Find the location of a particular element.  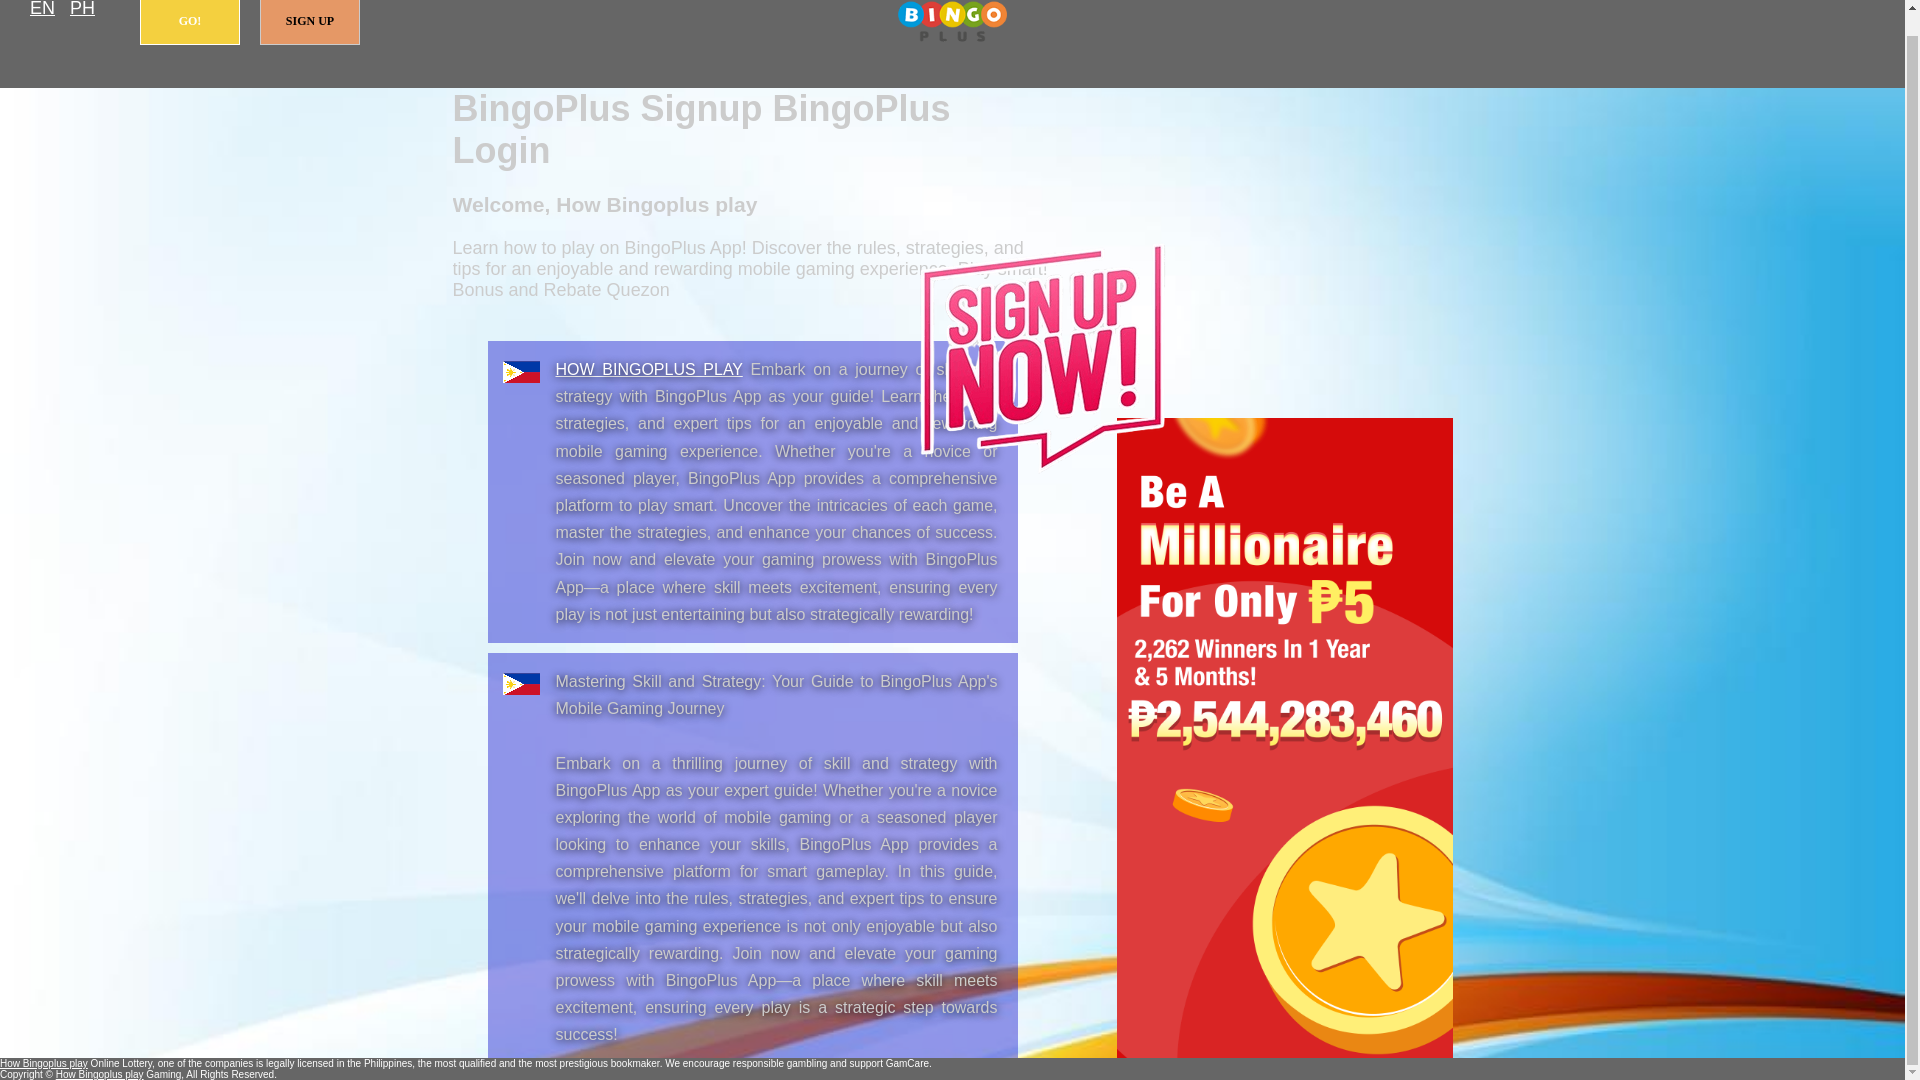

SIGN UP is located at coordinates (310, 22).